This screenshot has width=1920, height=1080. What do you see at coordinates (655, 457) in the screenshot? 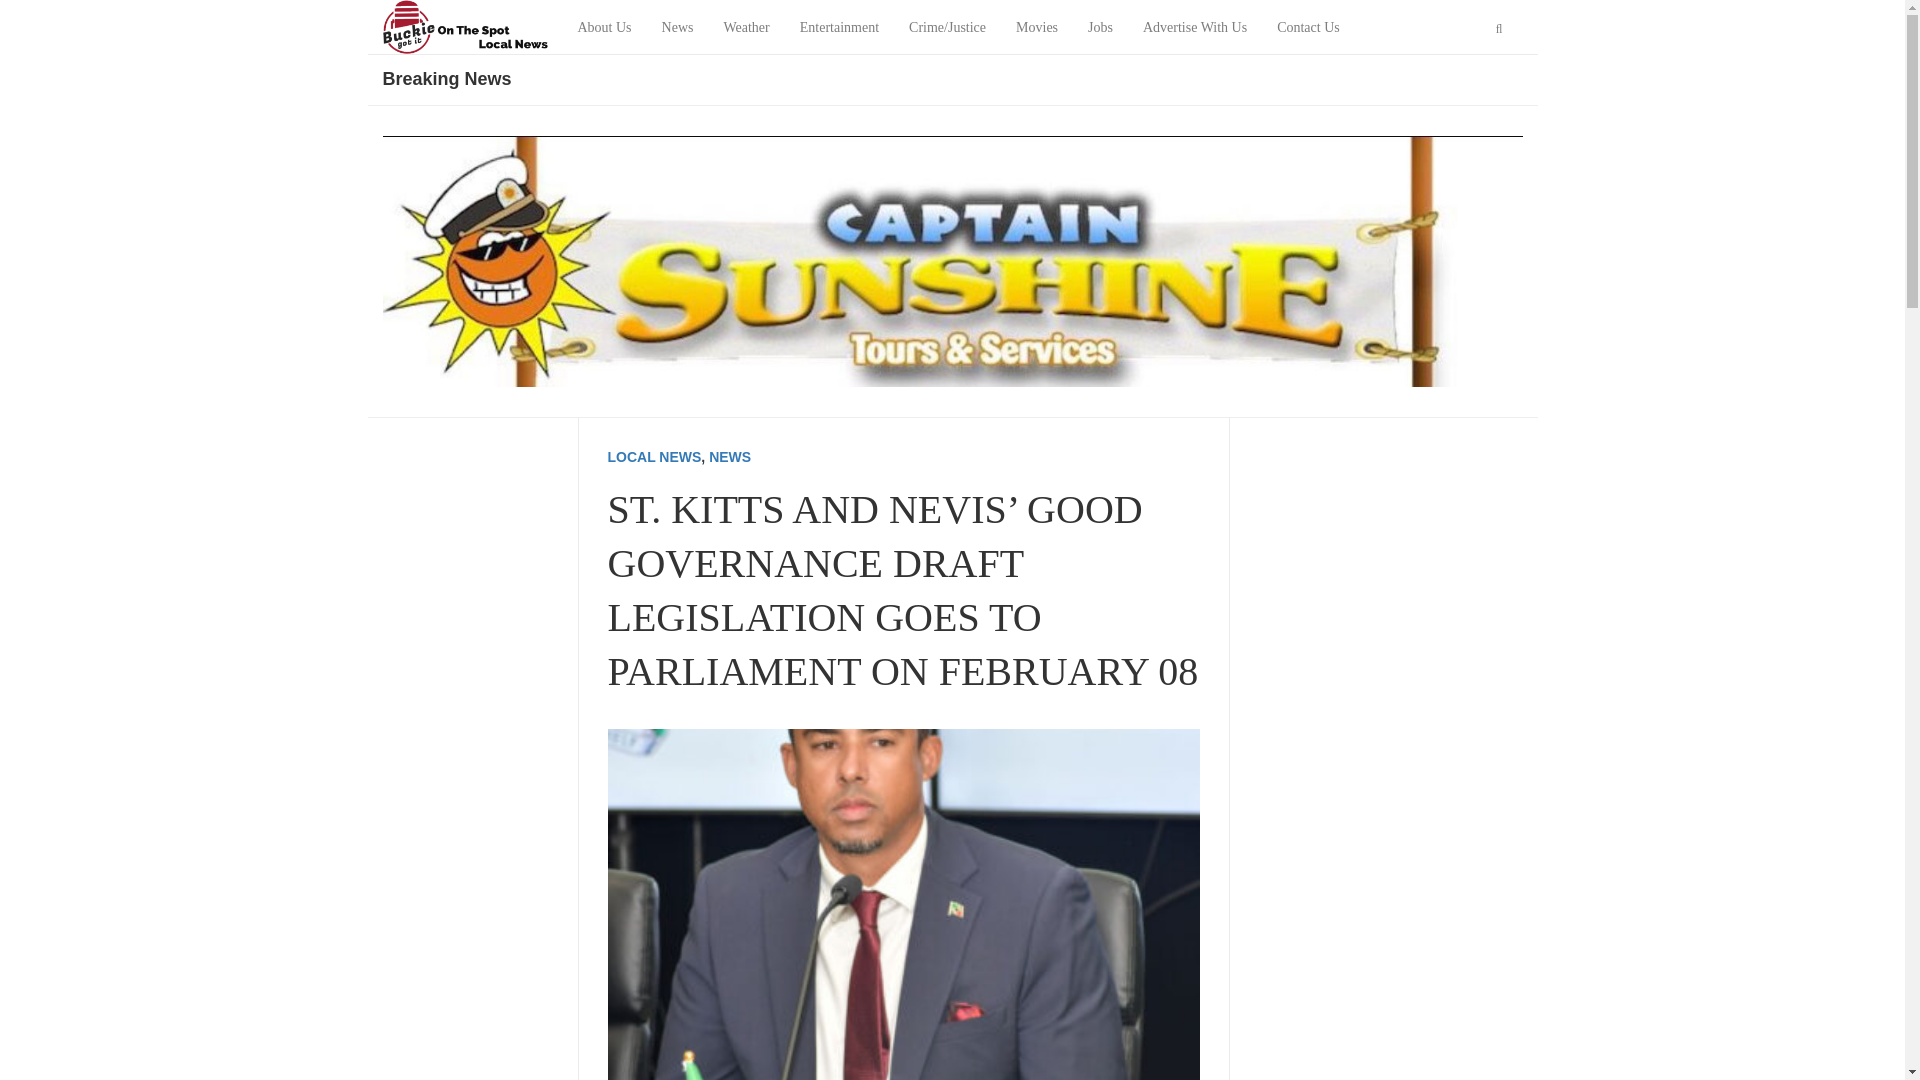
I see `LOCAL NEWS` at bounding box center [655, 457].